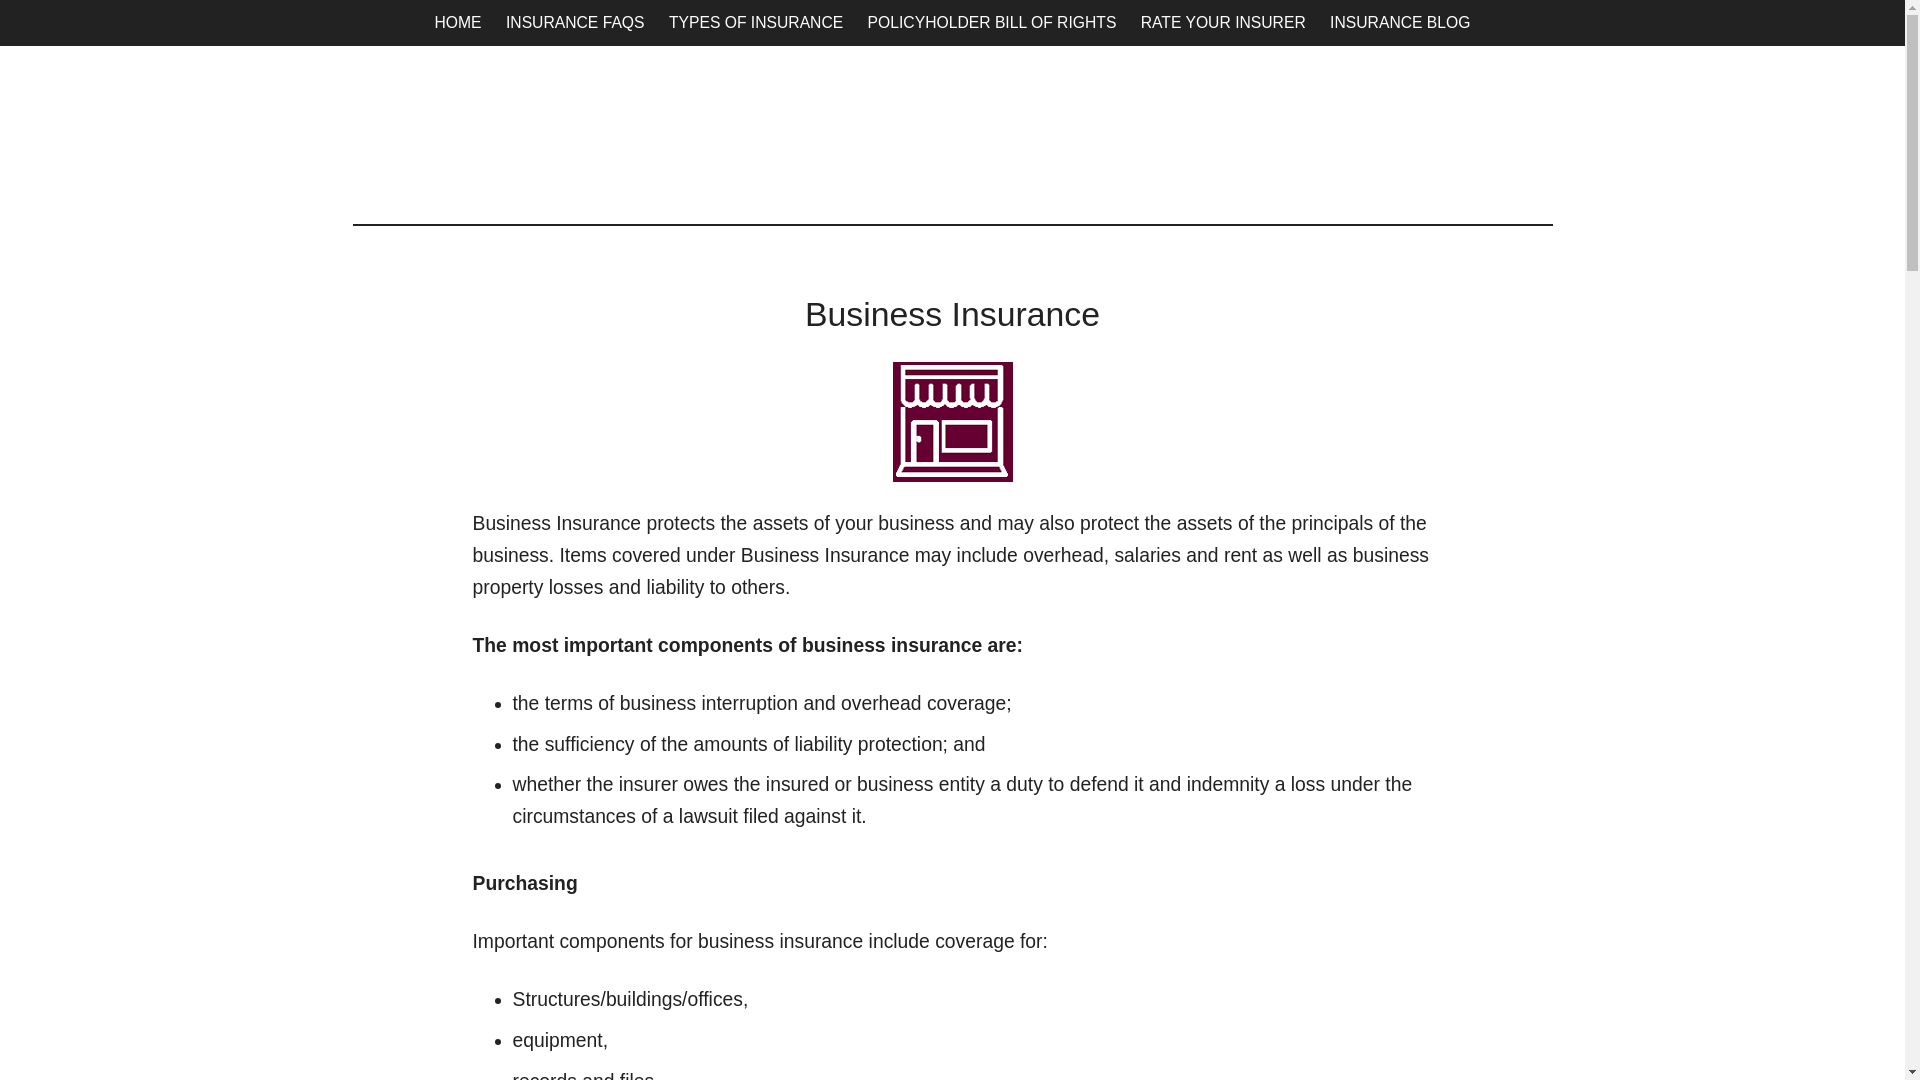 The height and width of the screenshot is (1080, 1920). What do you see at coordinates (755, 23) in the screenshot?
I see `TYPES OF INSURANCE` at bounding box center [755, 23].